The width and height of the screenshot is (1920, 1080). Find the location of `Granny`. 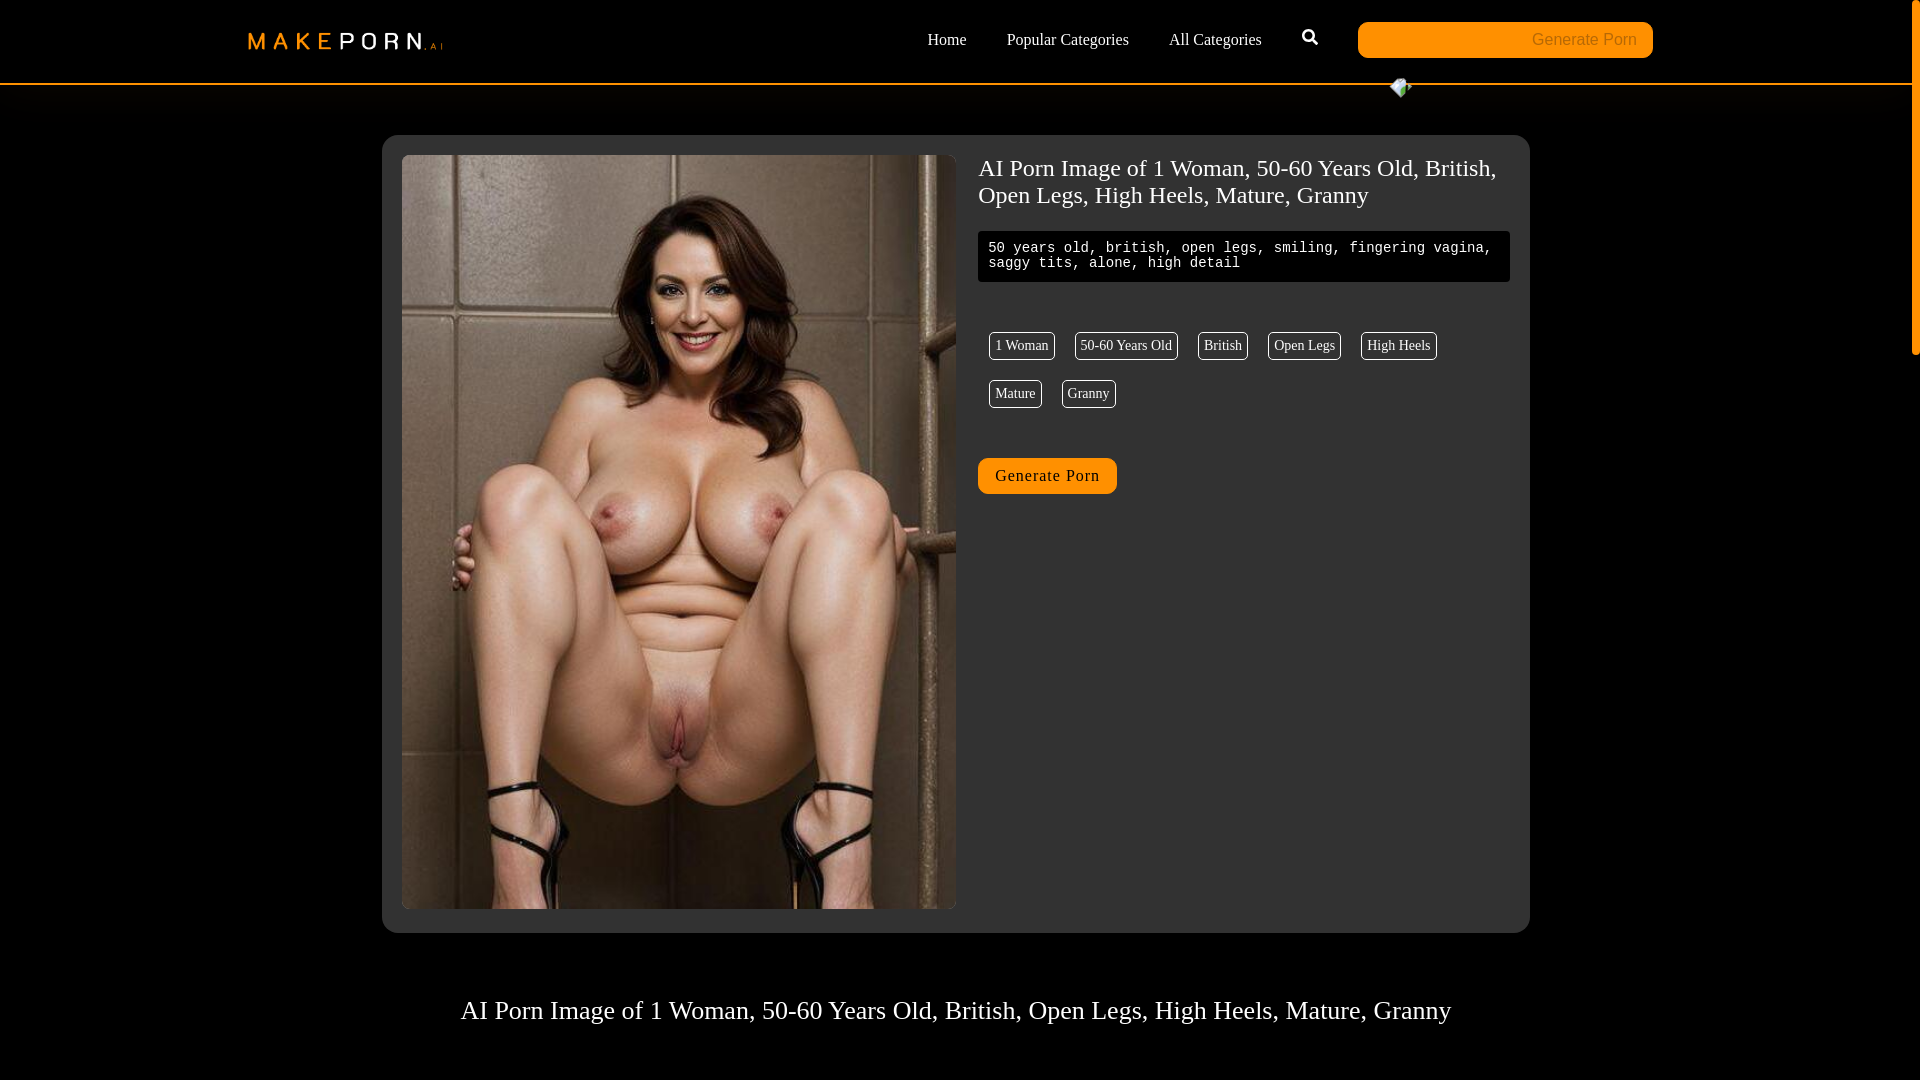

Granny is located at coordinates (1088, 394).